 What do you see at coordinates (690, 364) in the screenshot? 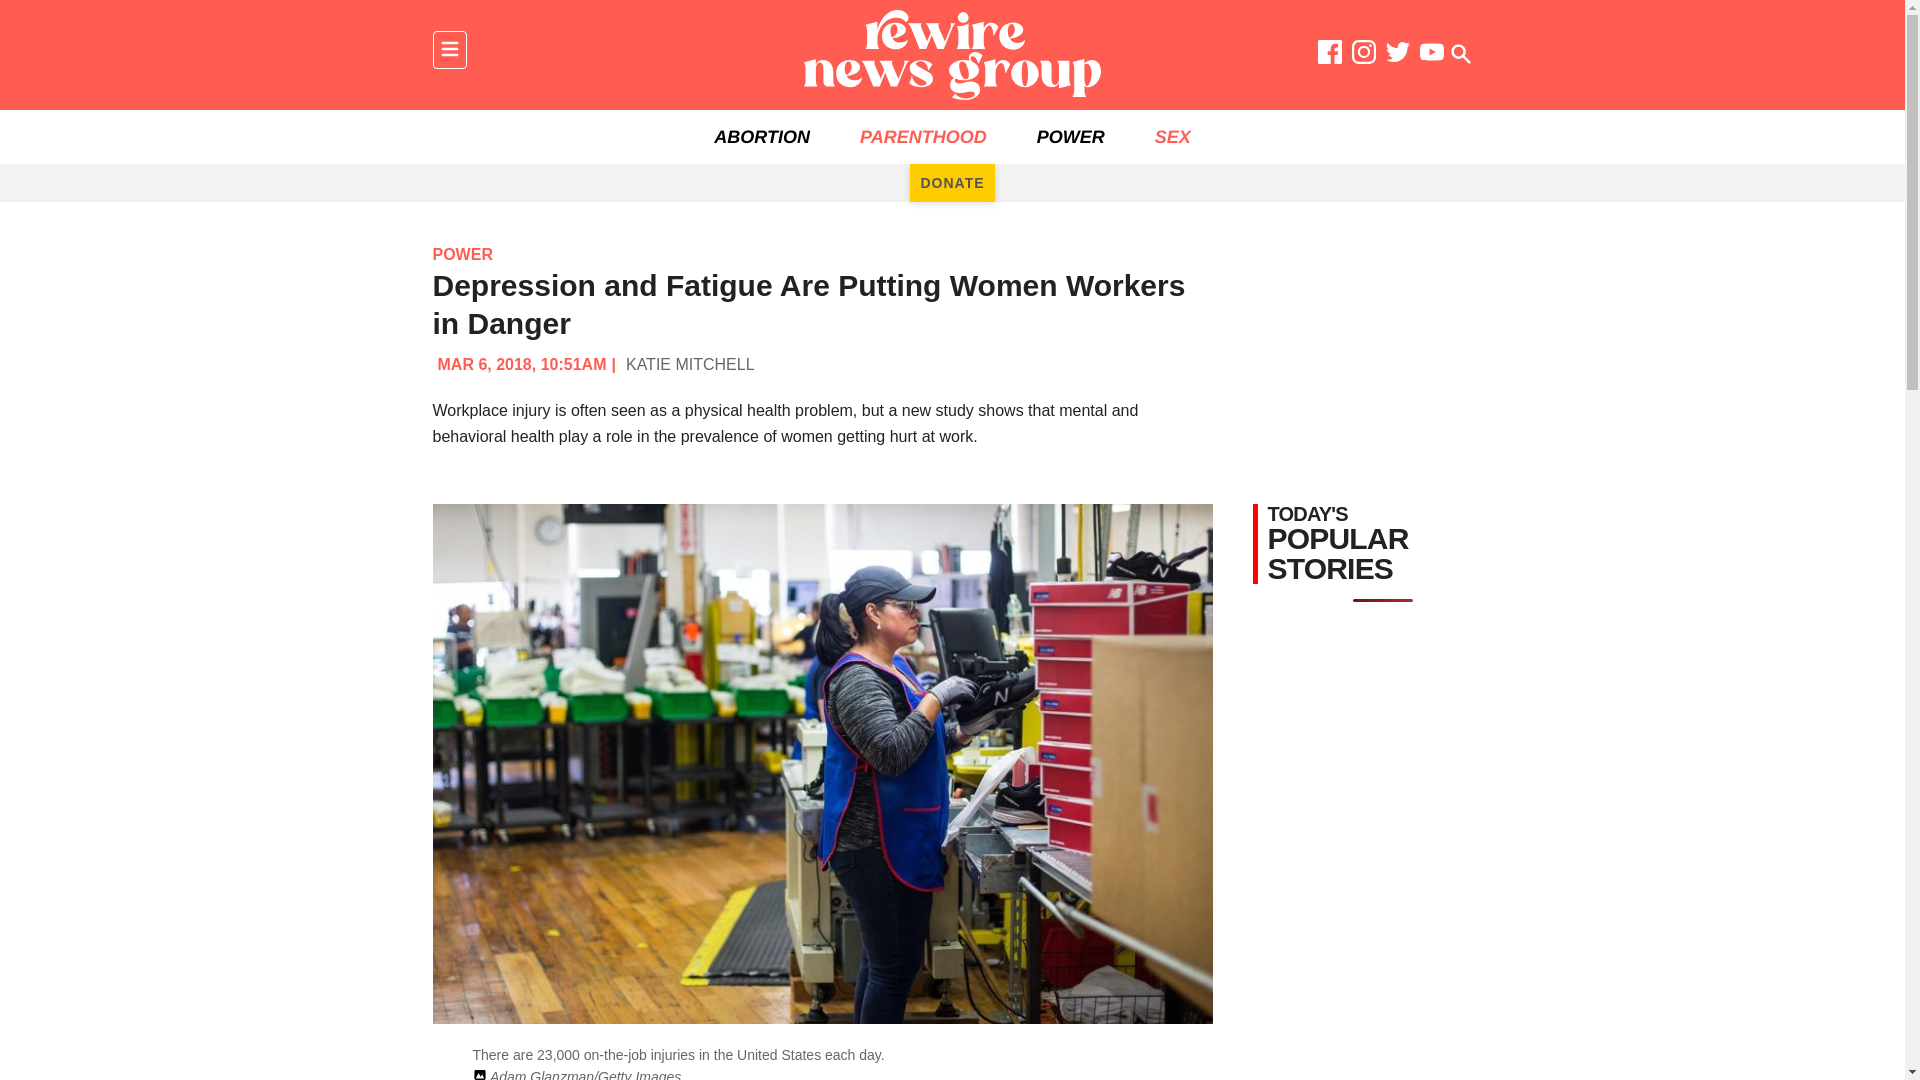
I see `KATIE MITCHELL` at bounding box center [690, 364].